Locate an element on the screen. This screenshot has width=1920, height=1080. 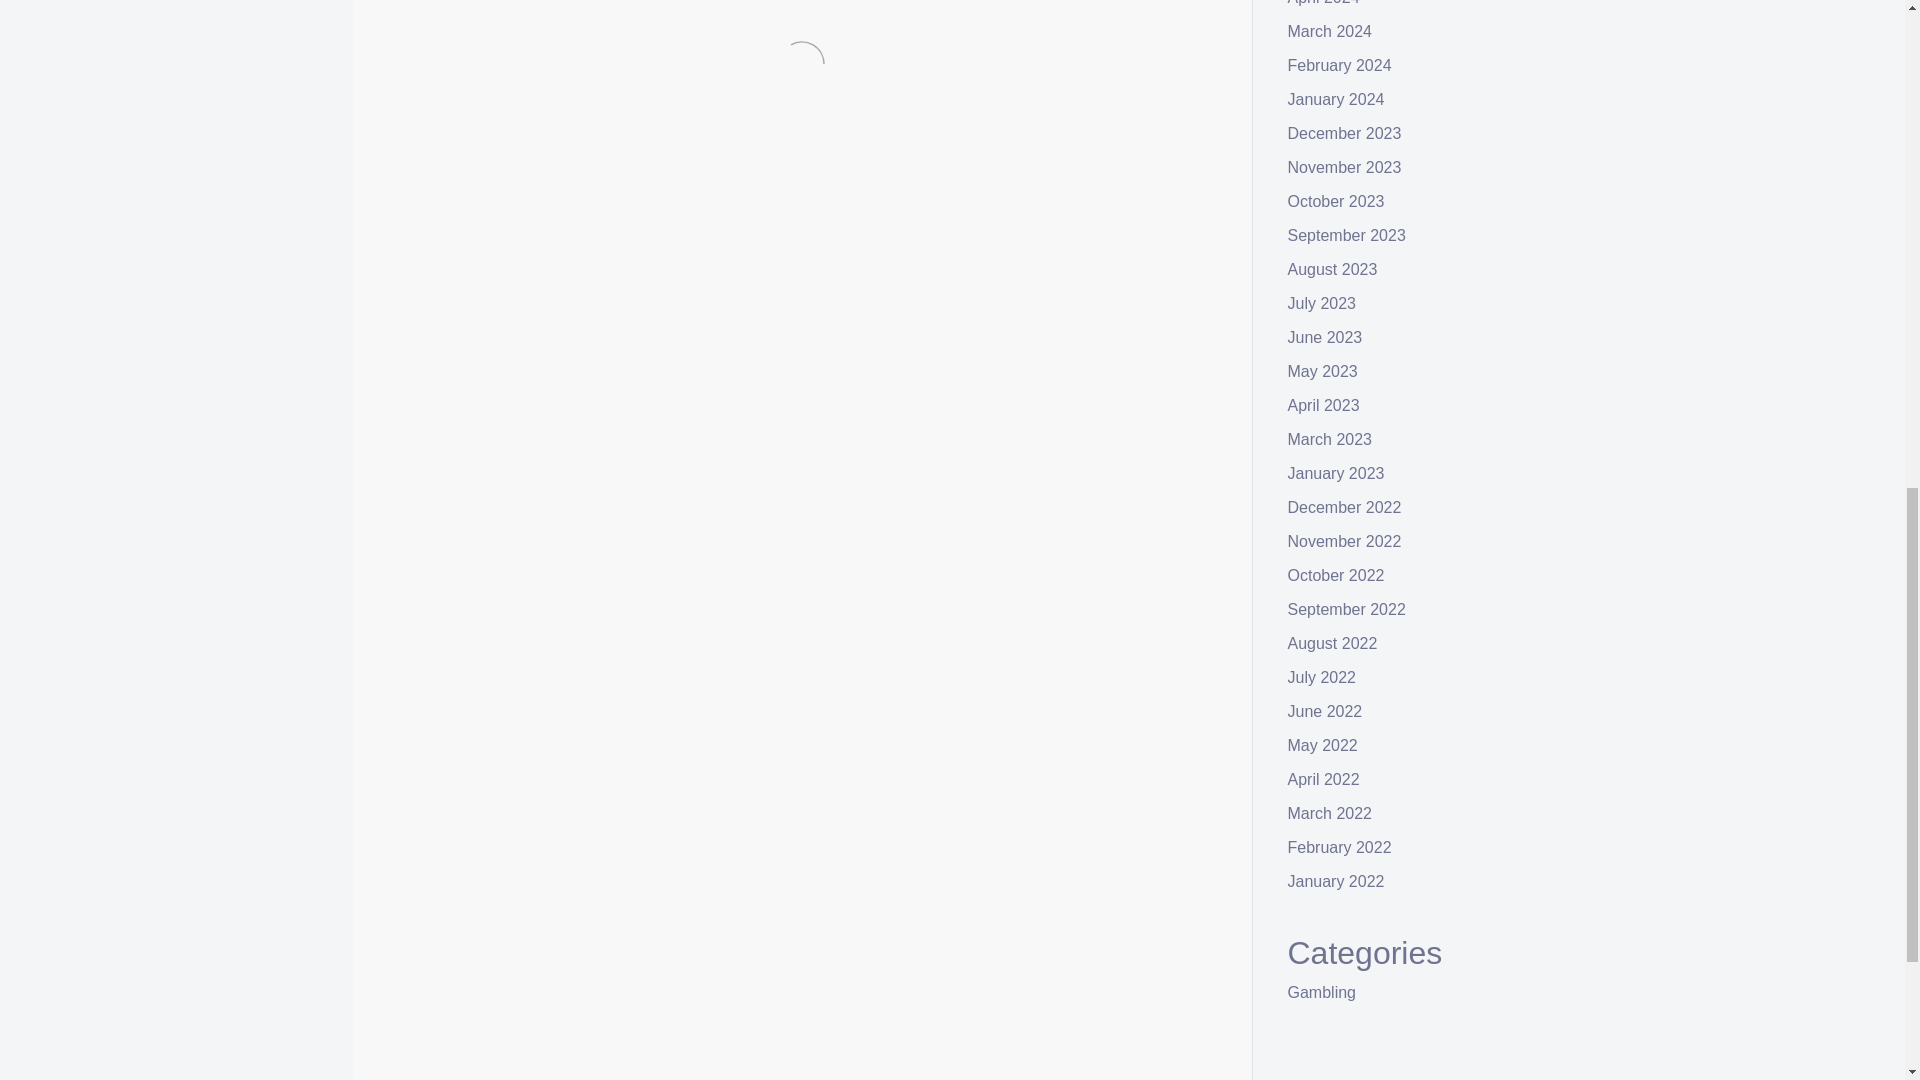
July 2023 is located at coordinates (1322, 303).